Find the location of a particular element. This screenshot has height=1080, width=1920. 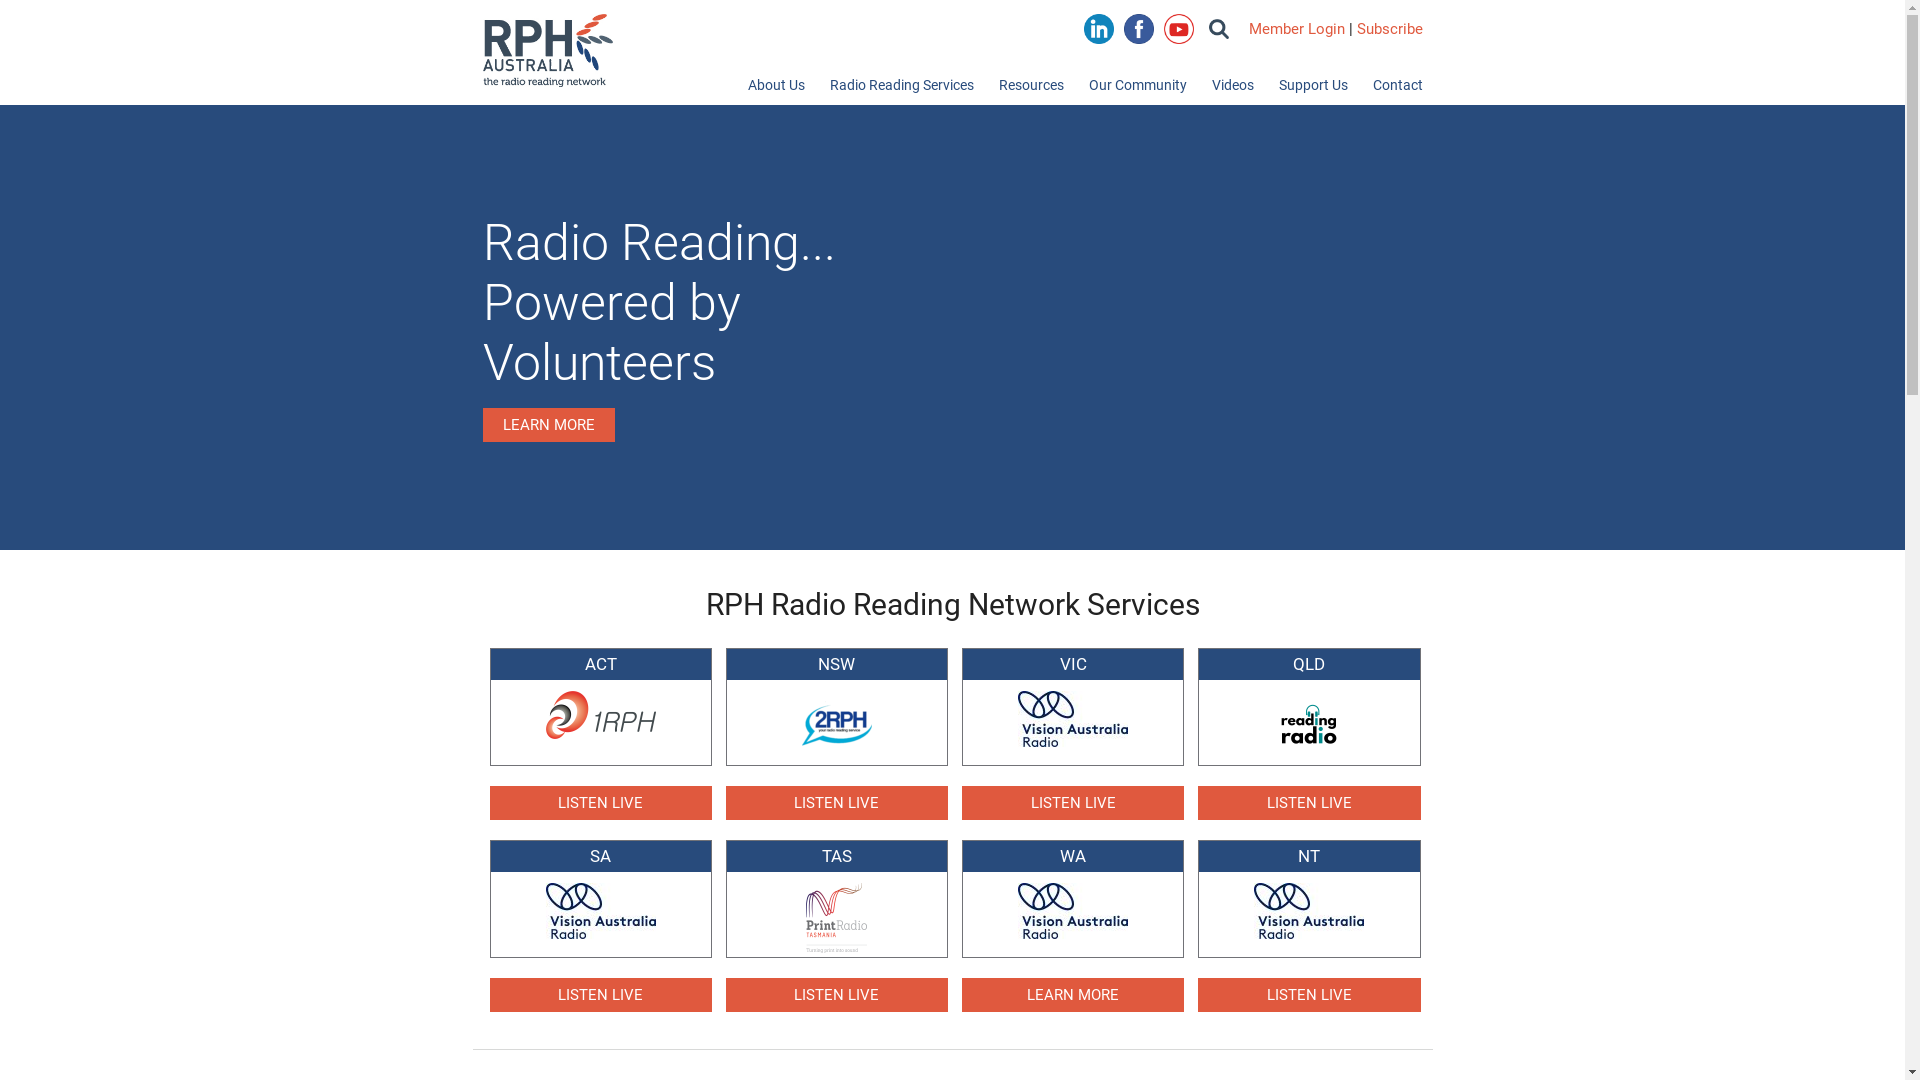

LISTEN LIVE is located at coordinates (837, 995).